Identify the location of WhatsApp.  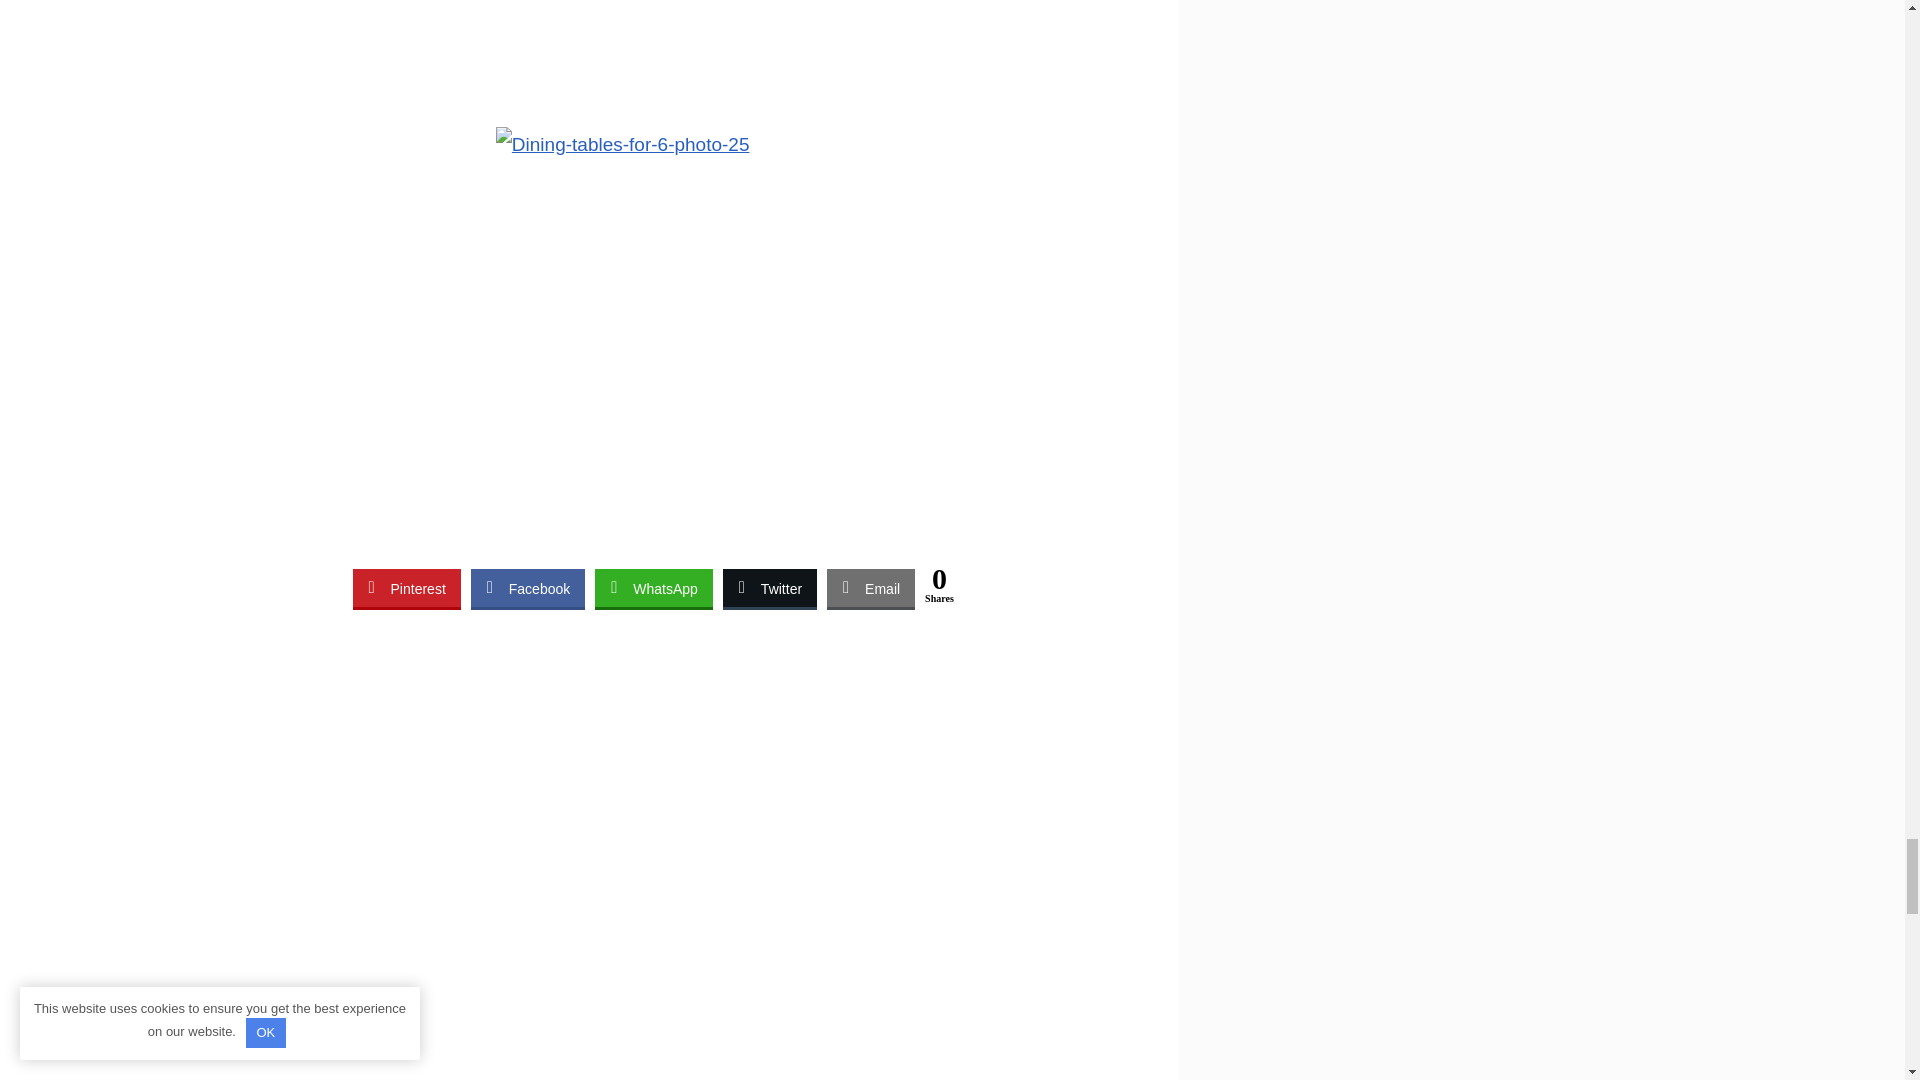
(654, 588).